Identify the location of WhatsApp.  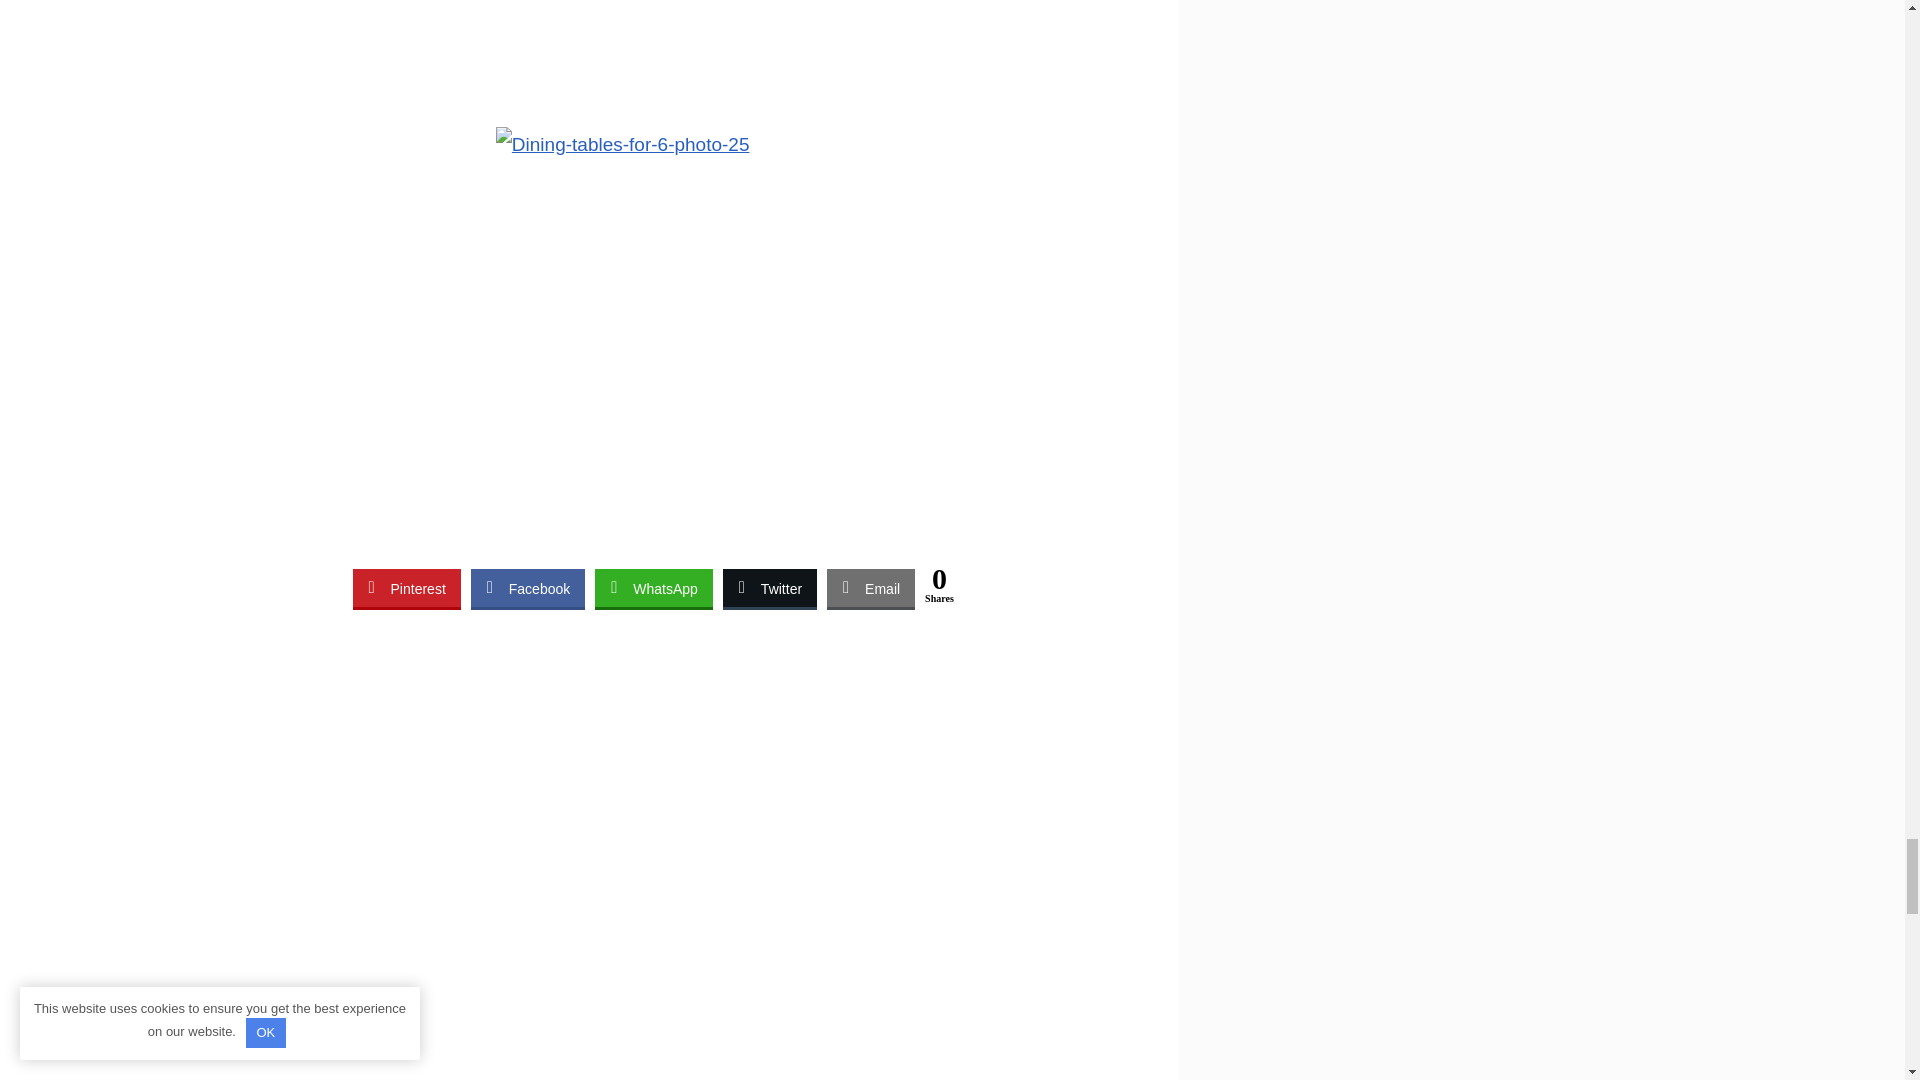
(654, 588).